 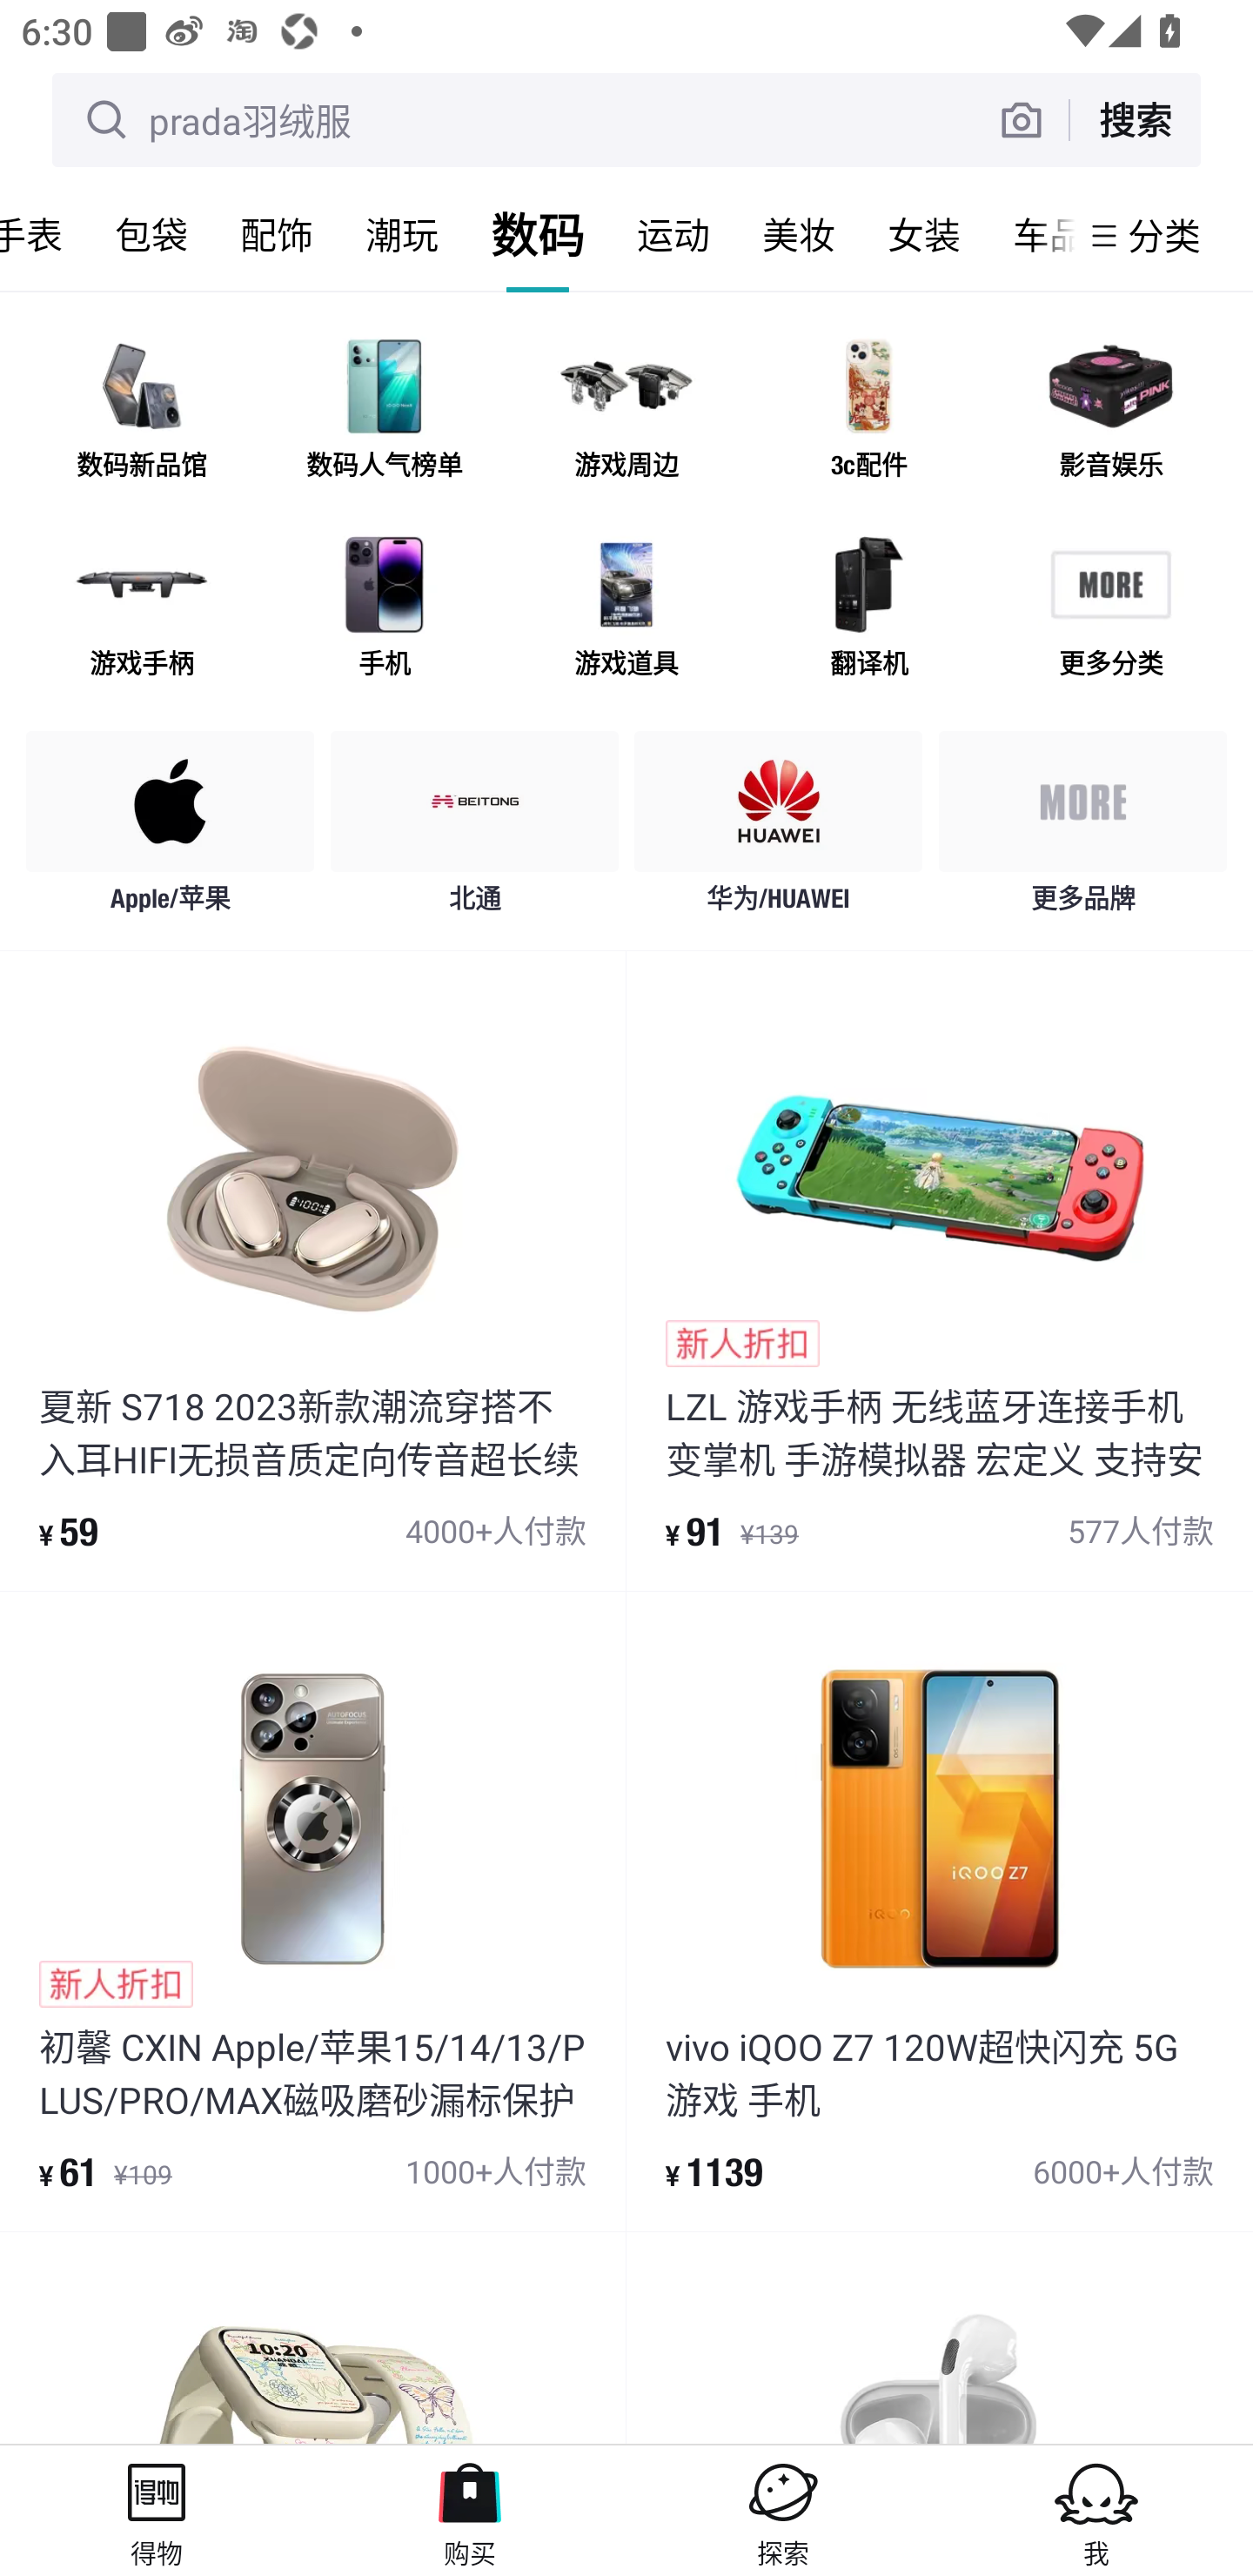 What do you see at coordinates (142, 611) in the screenshot?
I see `游戏手柄` at bounding box center [142, 611].